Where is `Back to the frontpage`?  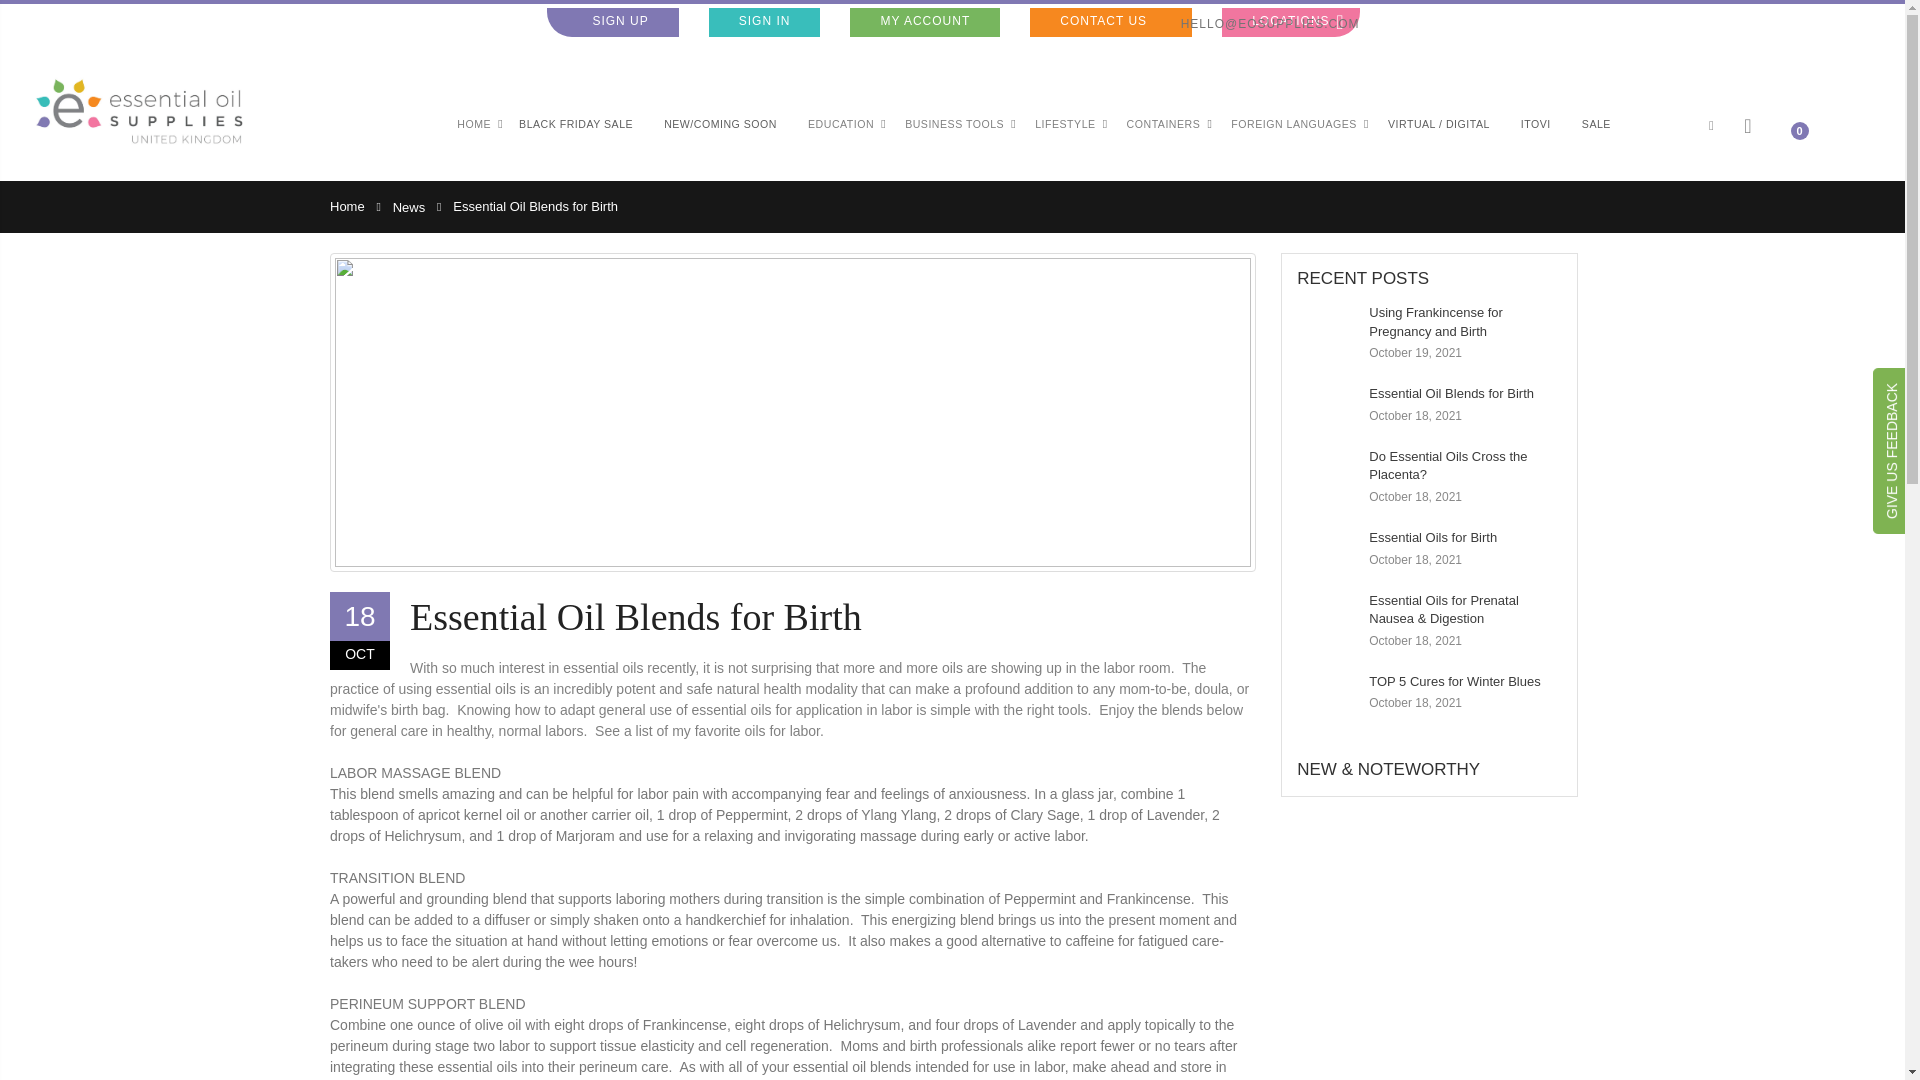
Back to the frontpage is located at coordinates (347, 206).